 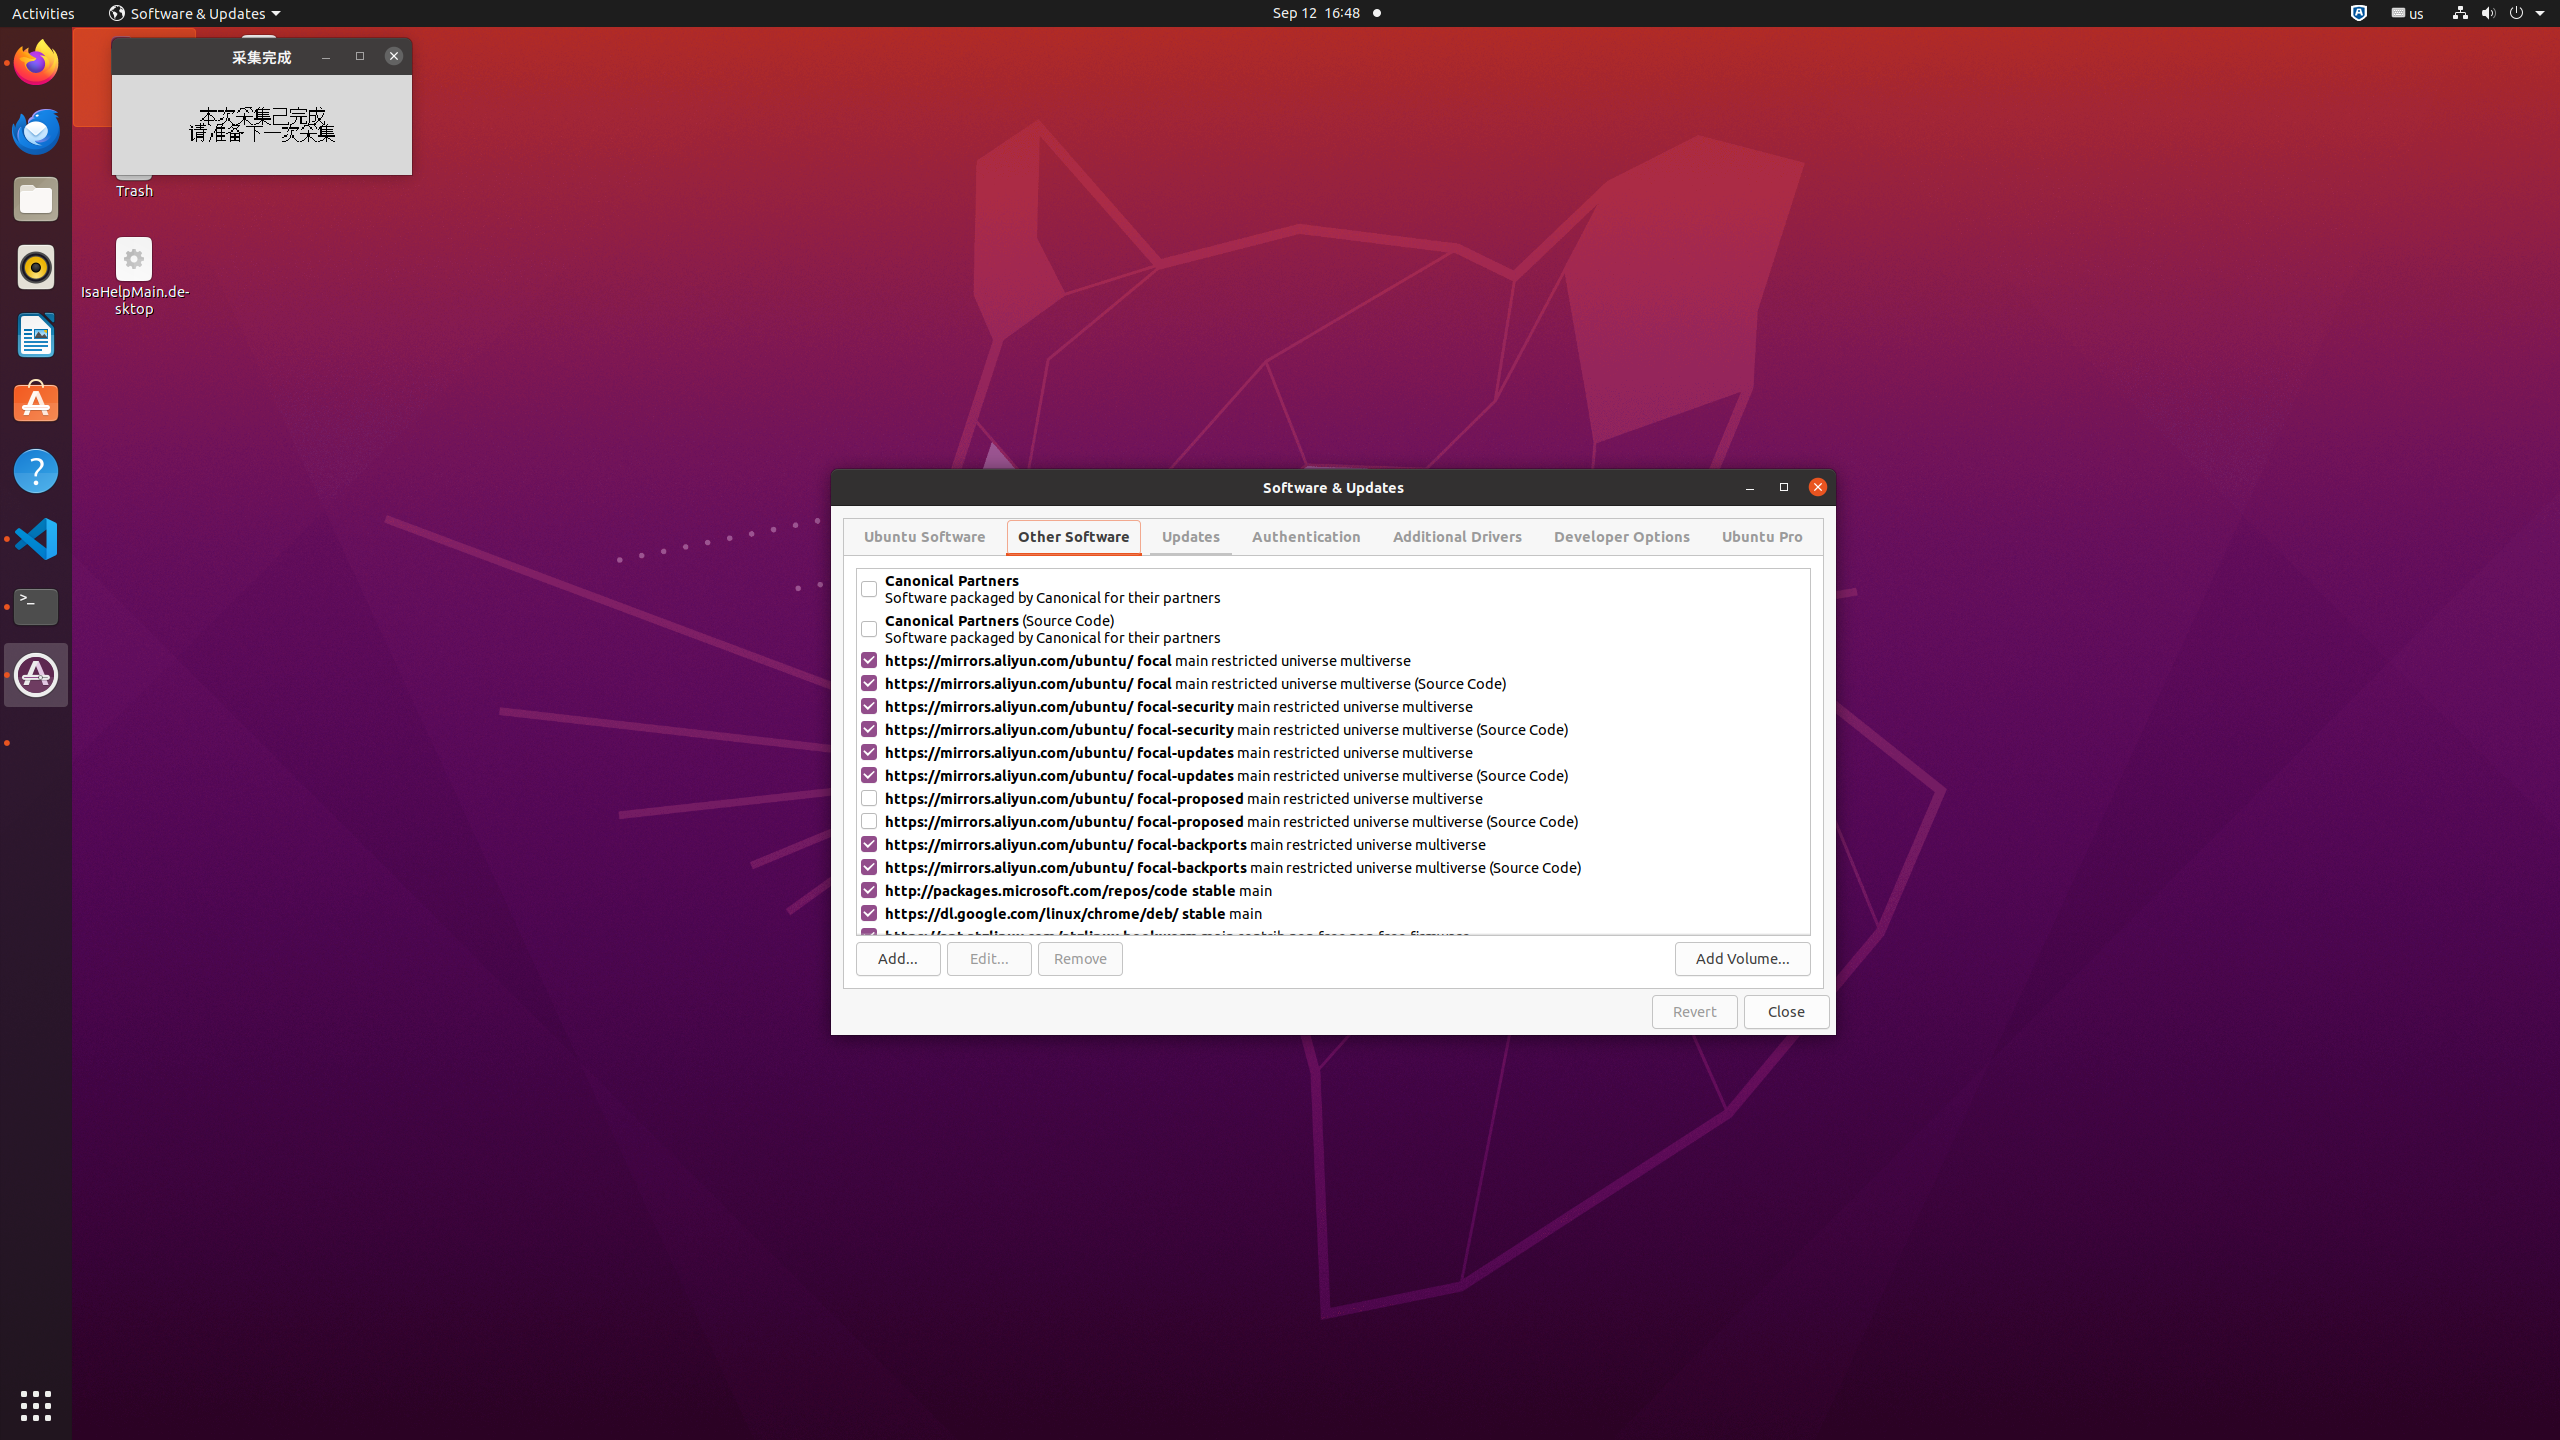 I want to click on Add Volume..., so click(x=1743, y=959).